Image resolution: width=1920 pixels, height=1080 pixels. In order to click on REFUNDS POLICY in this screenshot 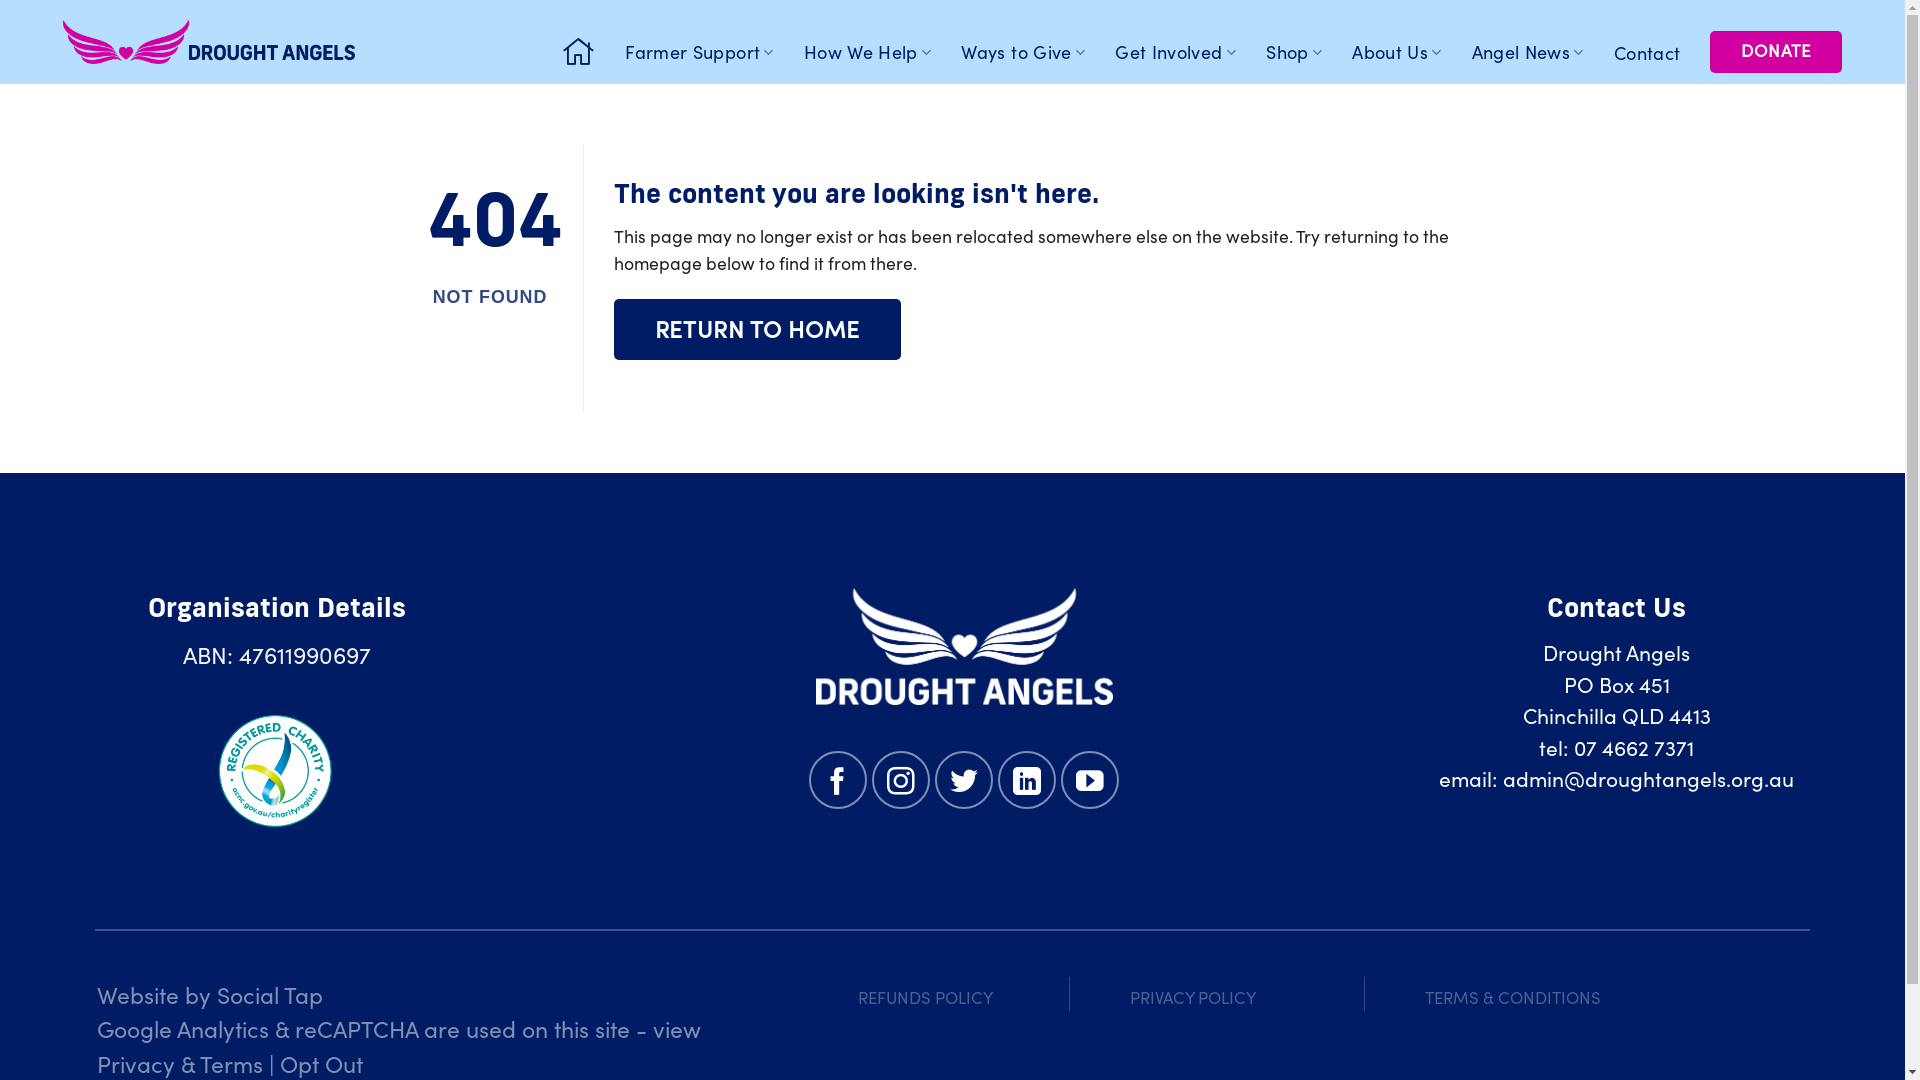, I will do `click(926, 997)`.